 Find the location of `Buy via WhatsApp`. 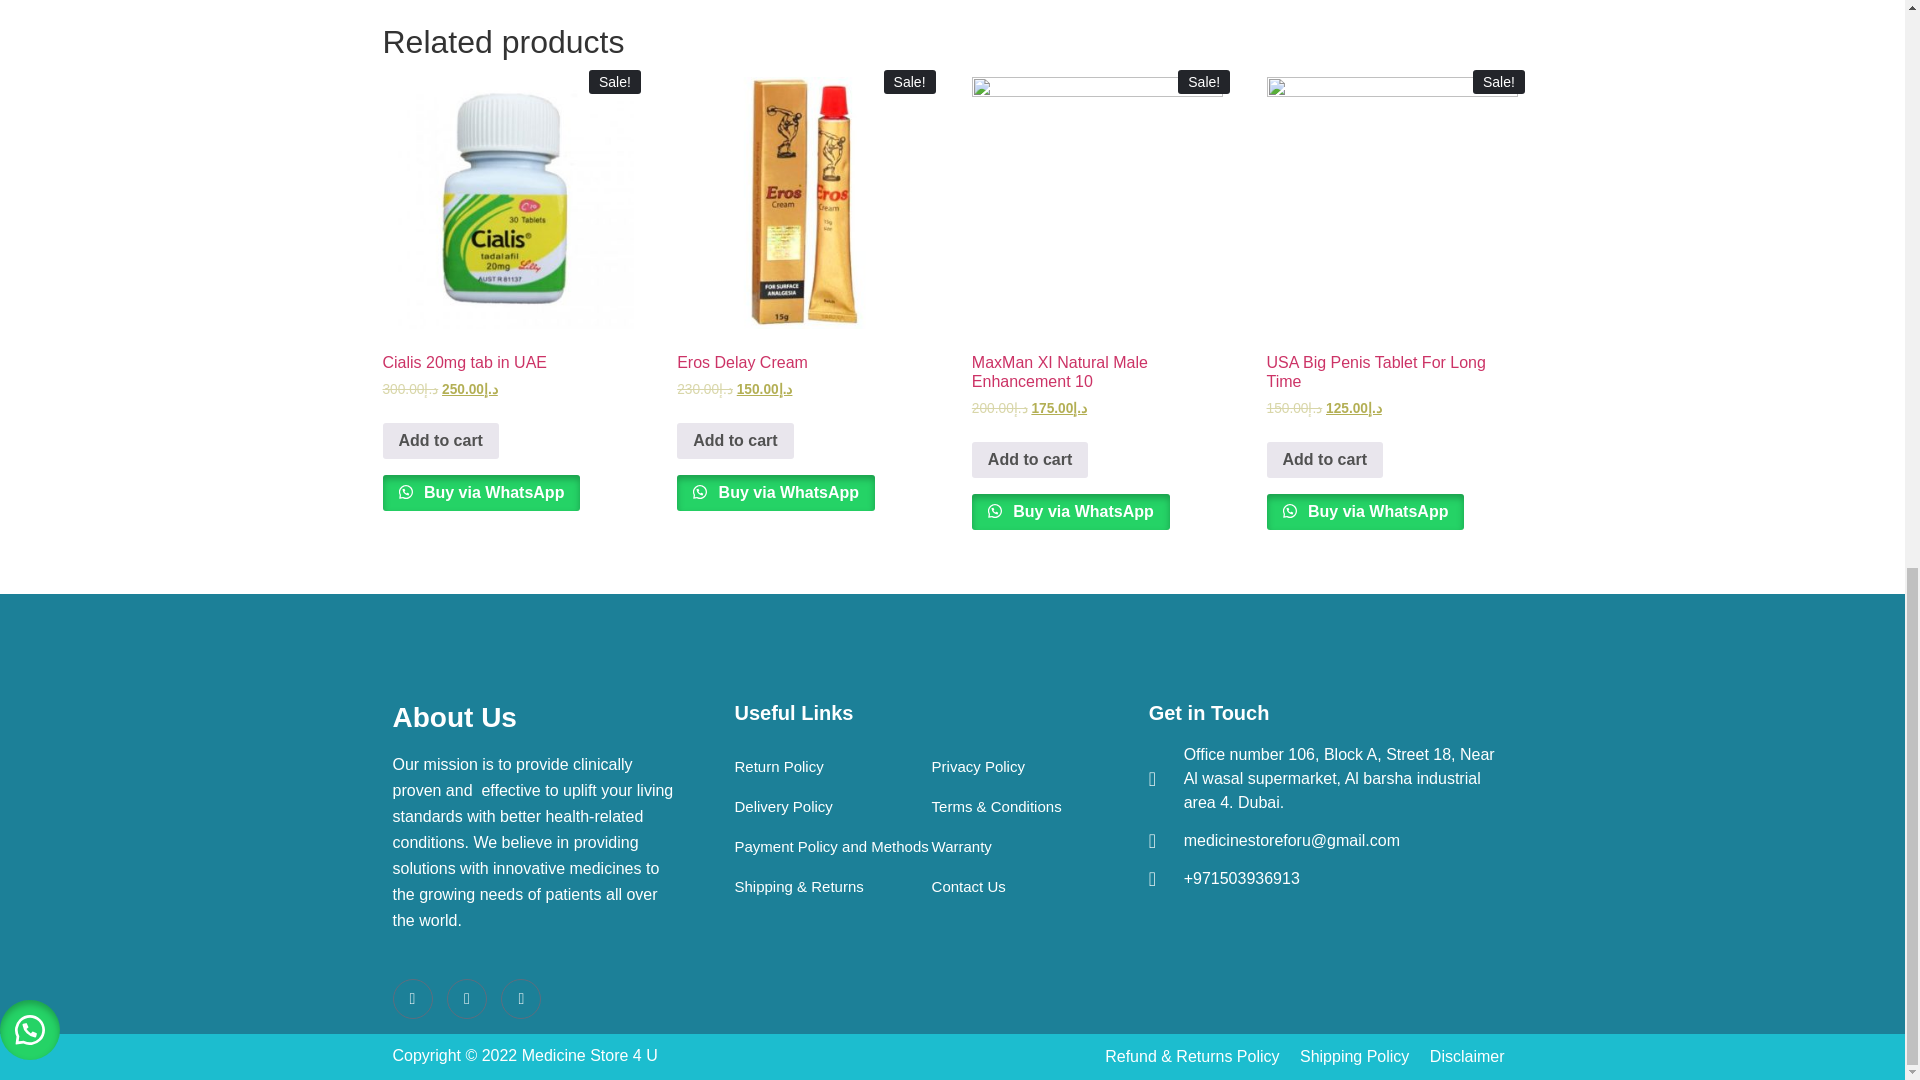

Buy via WhatsApp is located at coordinates (480, 492).